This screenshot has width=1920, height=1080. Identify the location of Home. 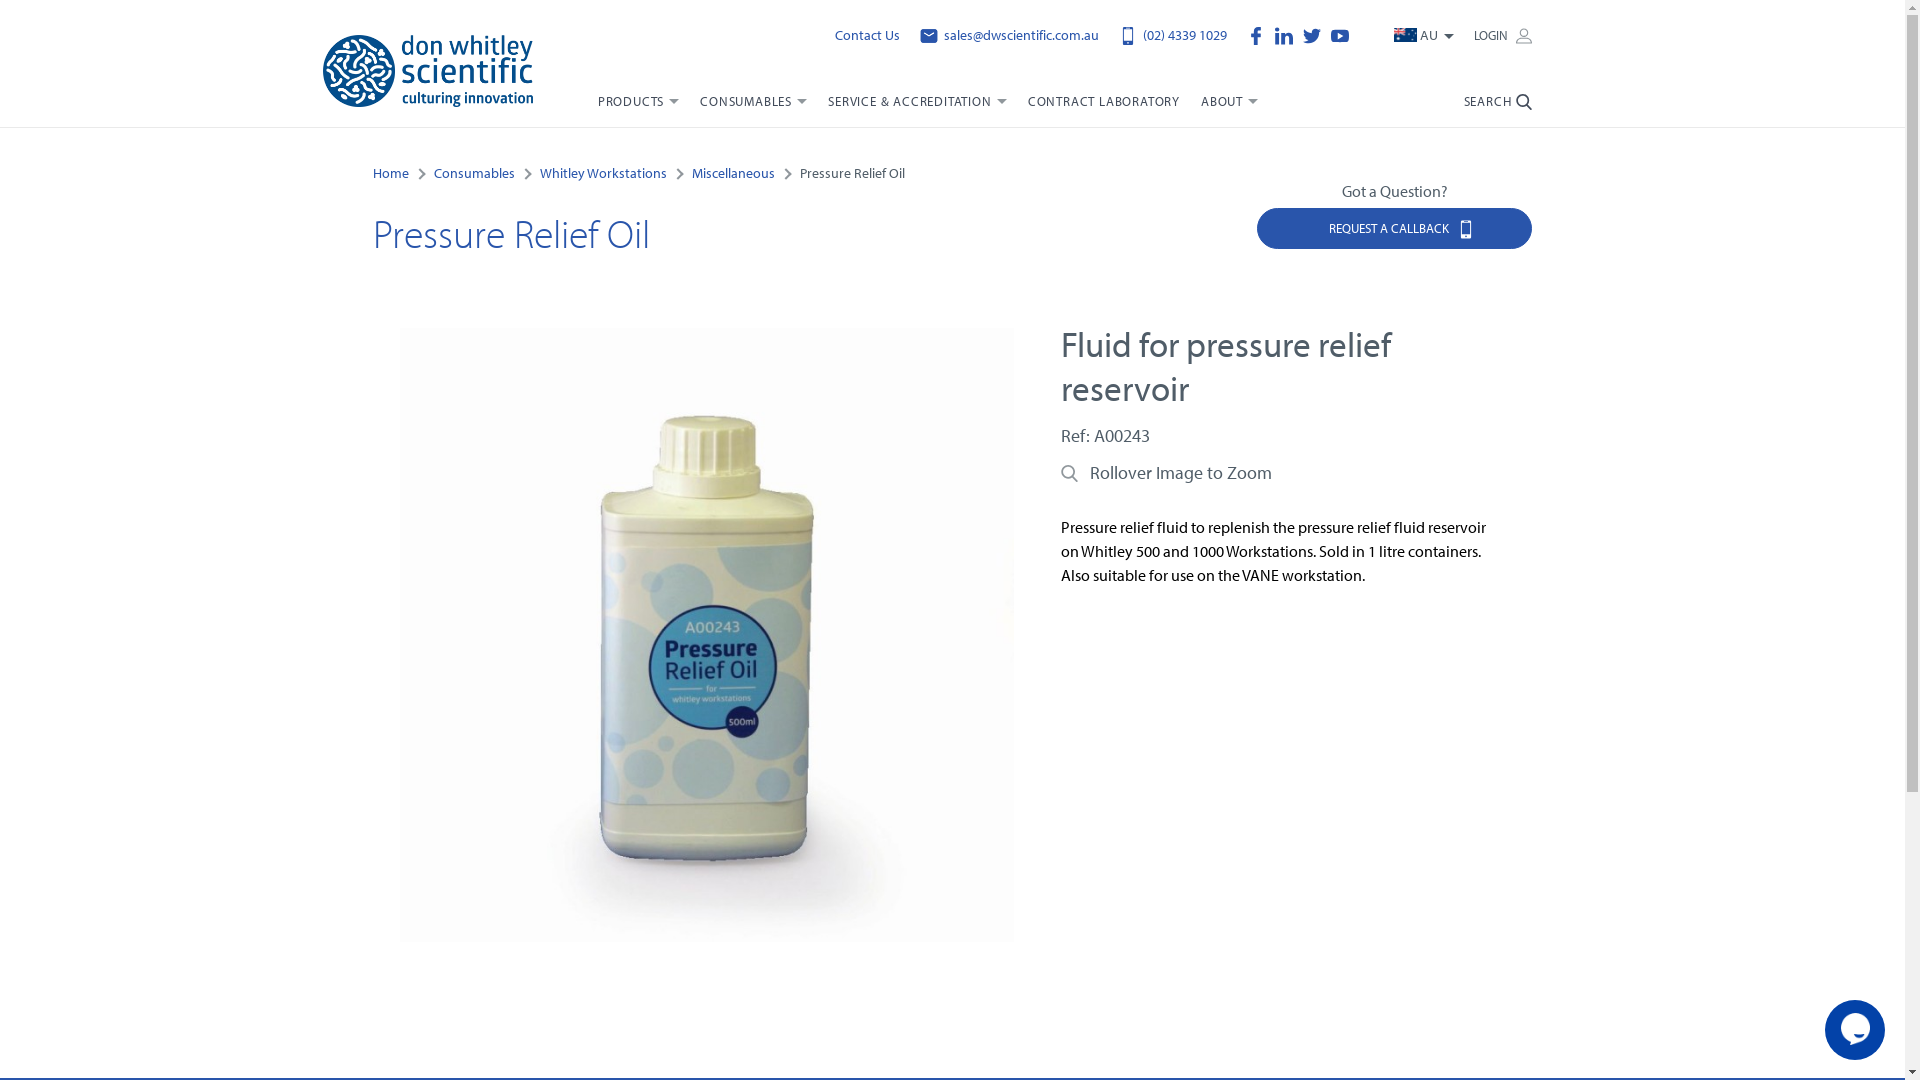
(390, 172).